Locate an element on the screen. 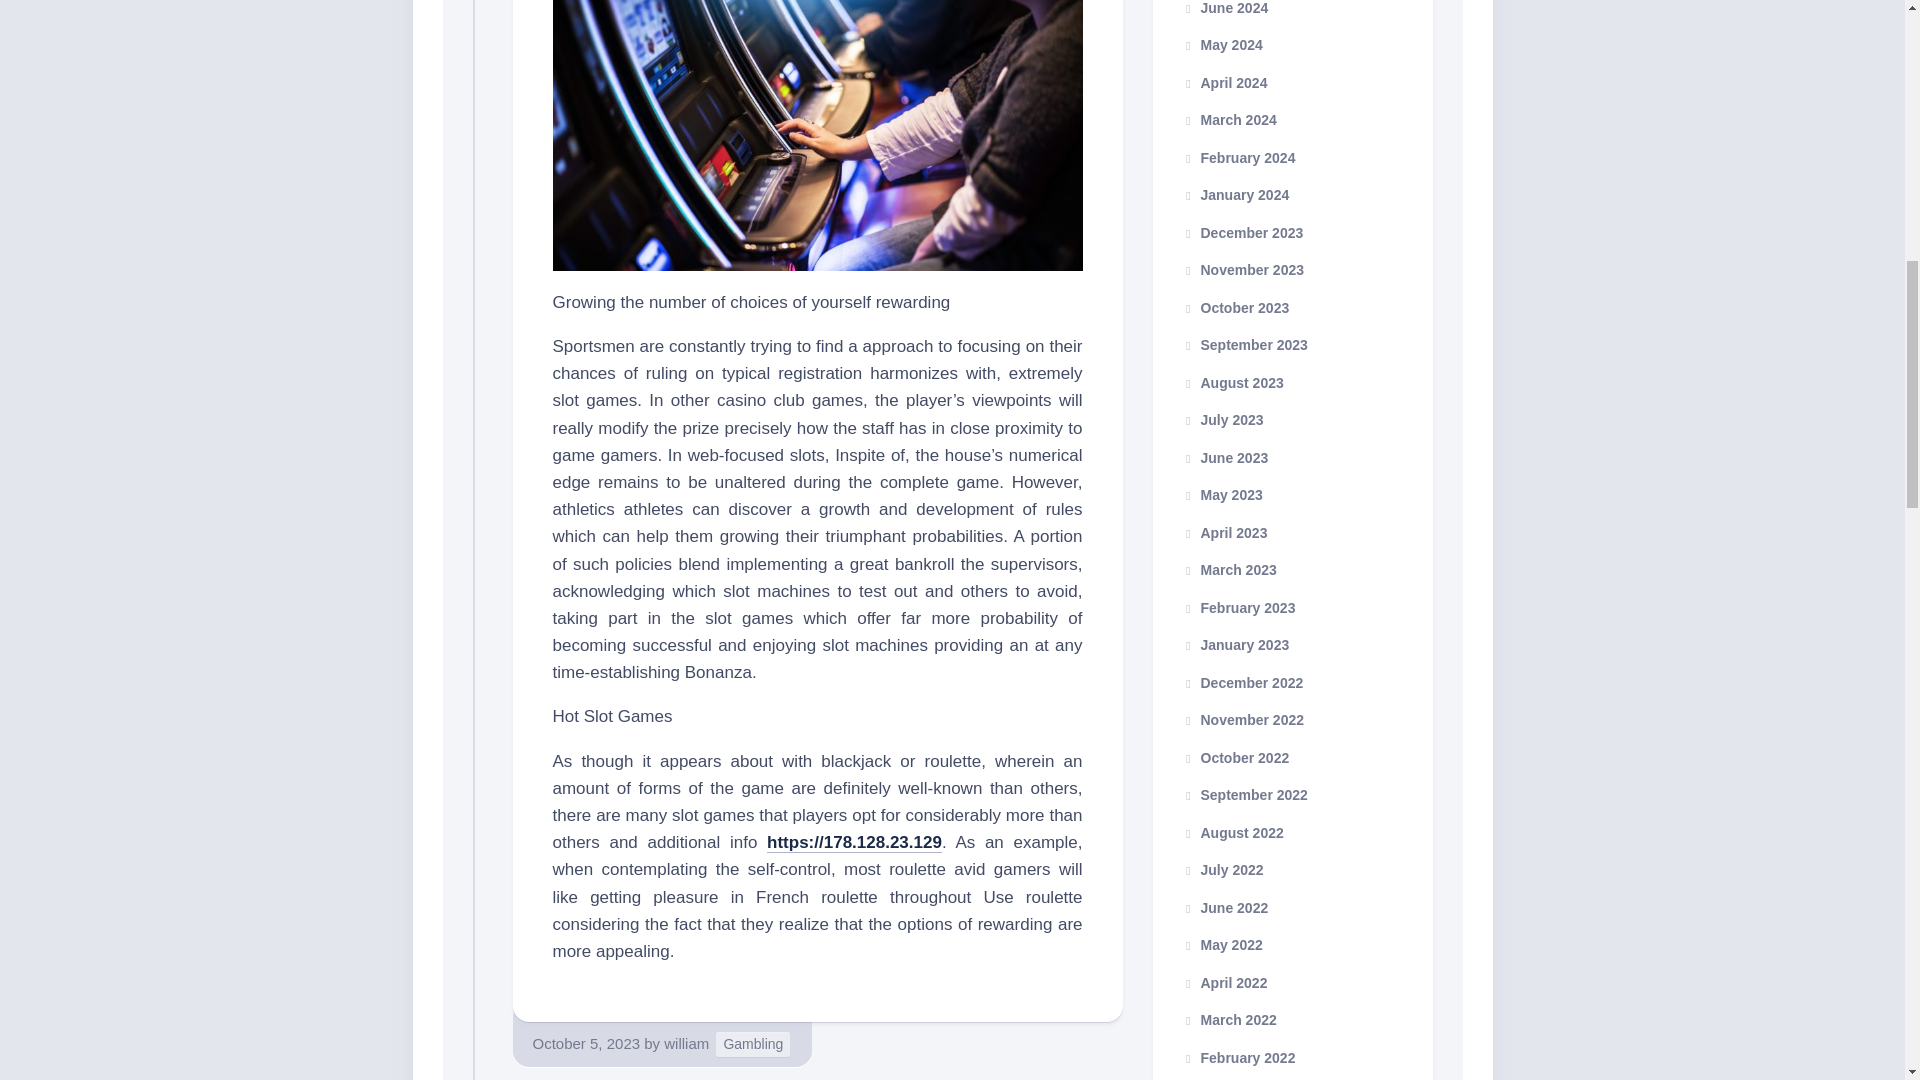 The width and height of the screenshot is (1920, 1080). July 2023 is located at coordinates (1222, 419).